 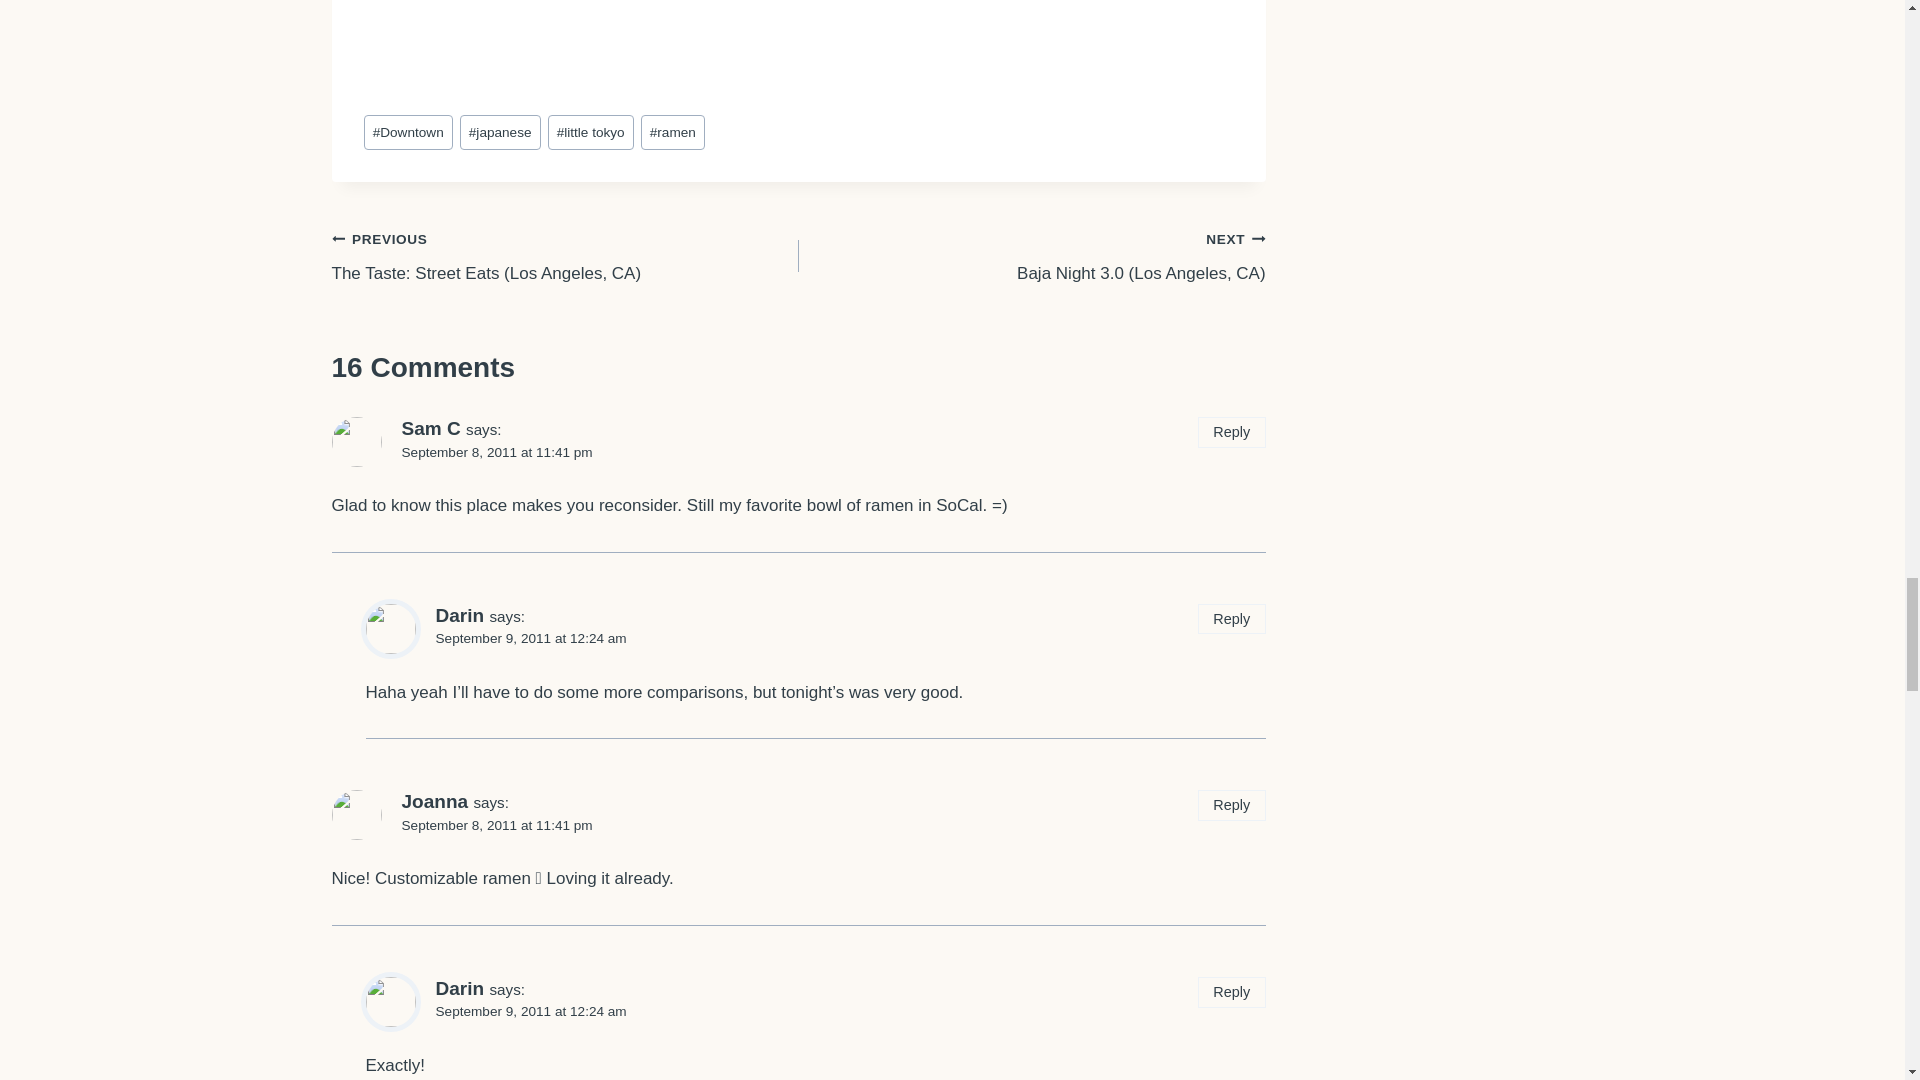 I want to click on Sam C, so click(x=430, y=428).